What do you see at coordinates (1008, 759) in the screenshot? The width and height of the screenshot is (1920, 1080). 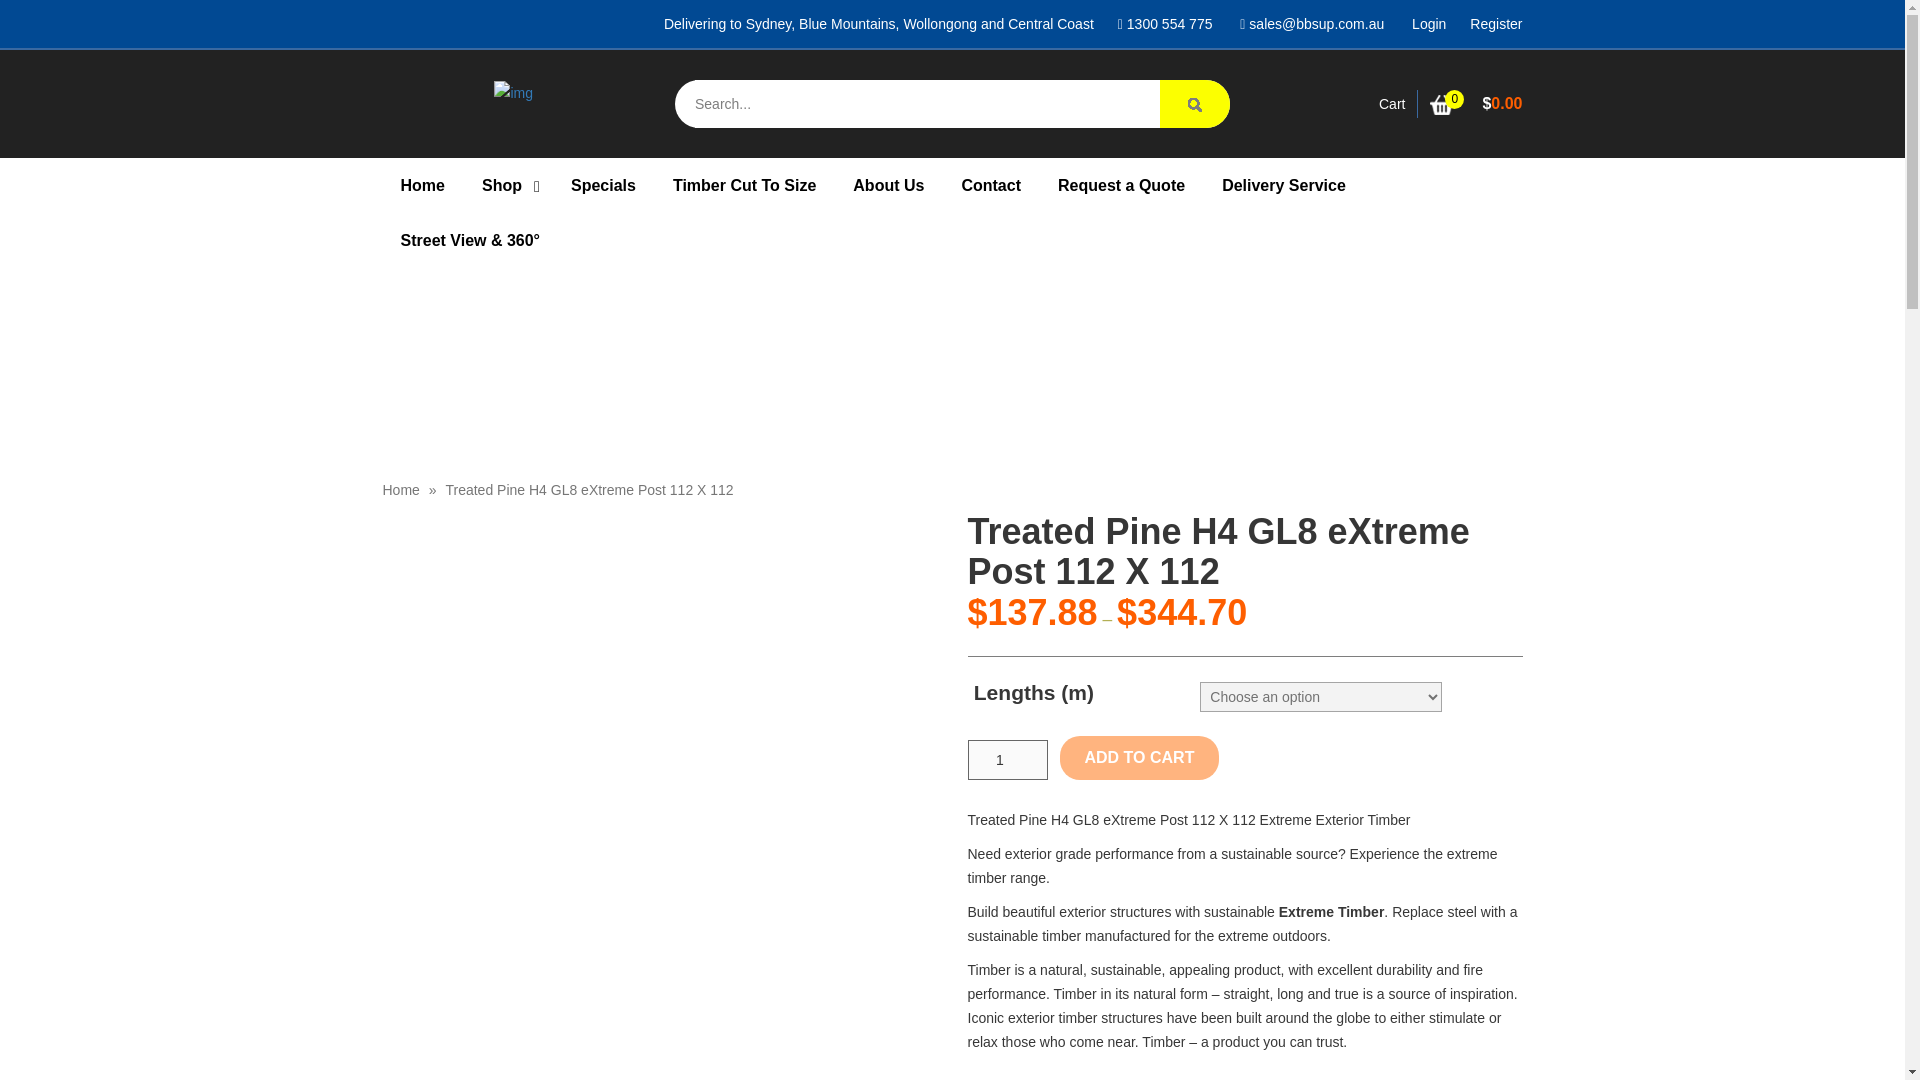 I see `1` at bounding box center [1008, 759].